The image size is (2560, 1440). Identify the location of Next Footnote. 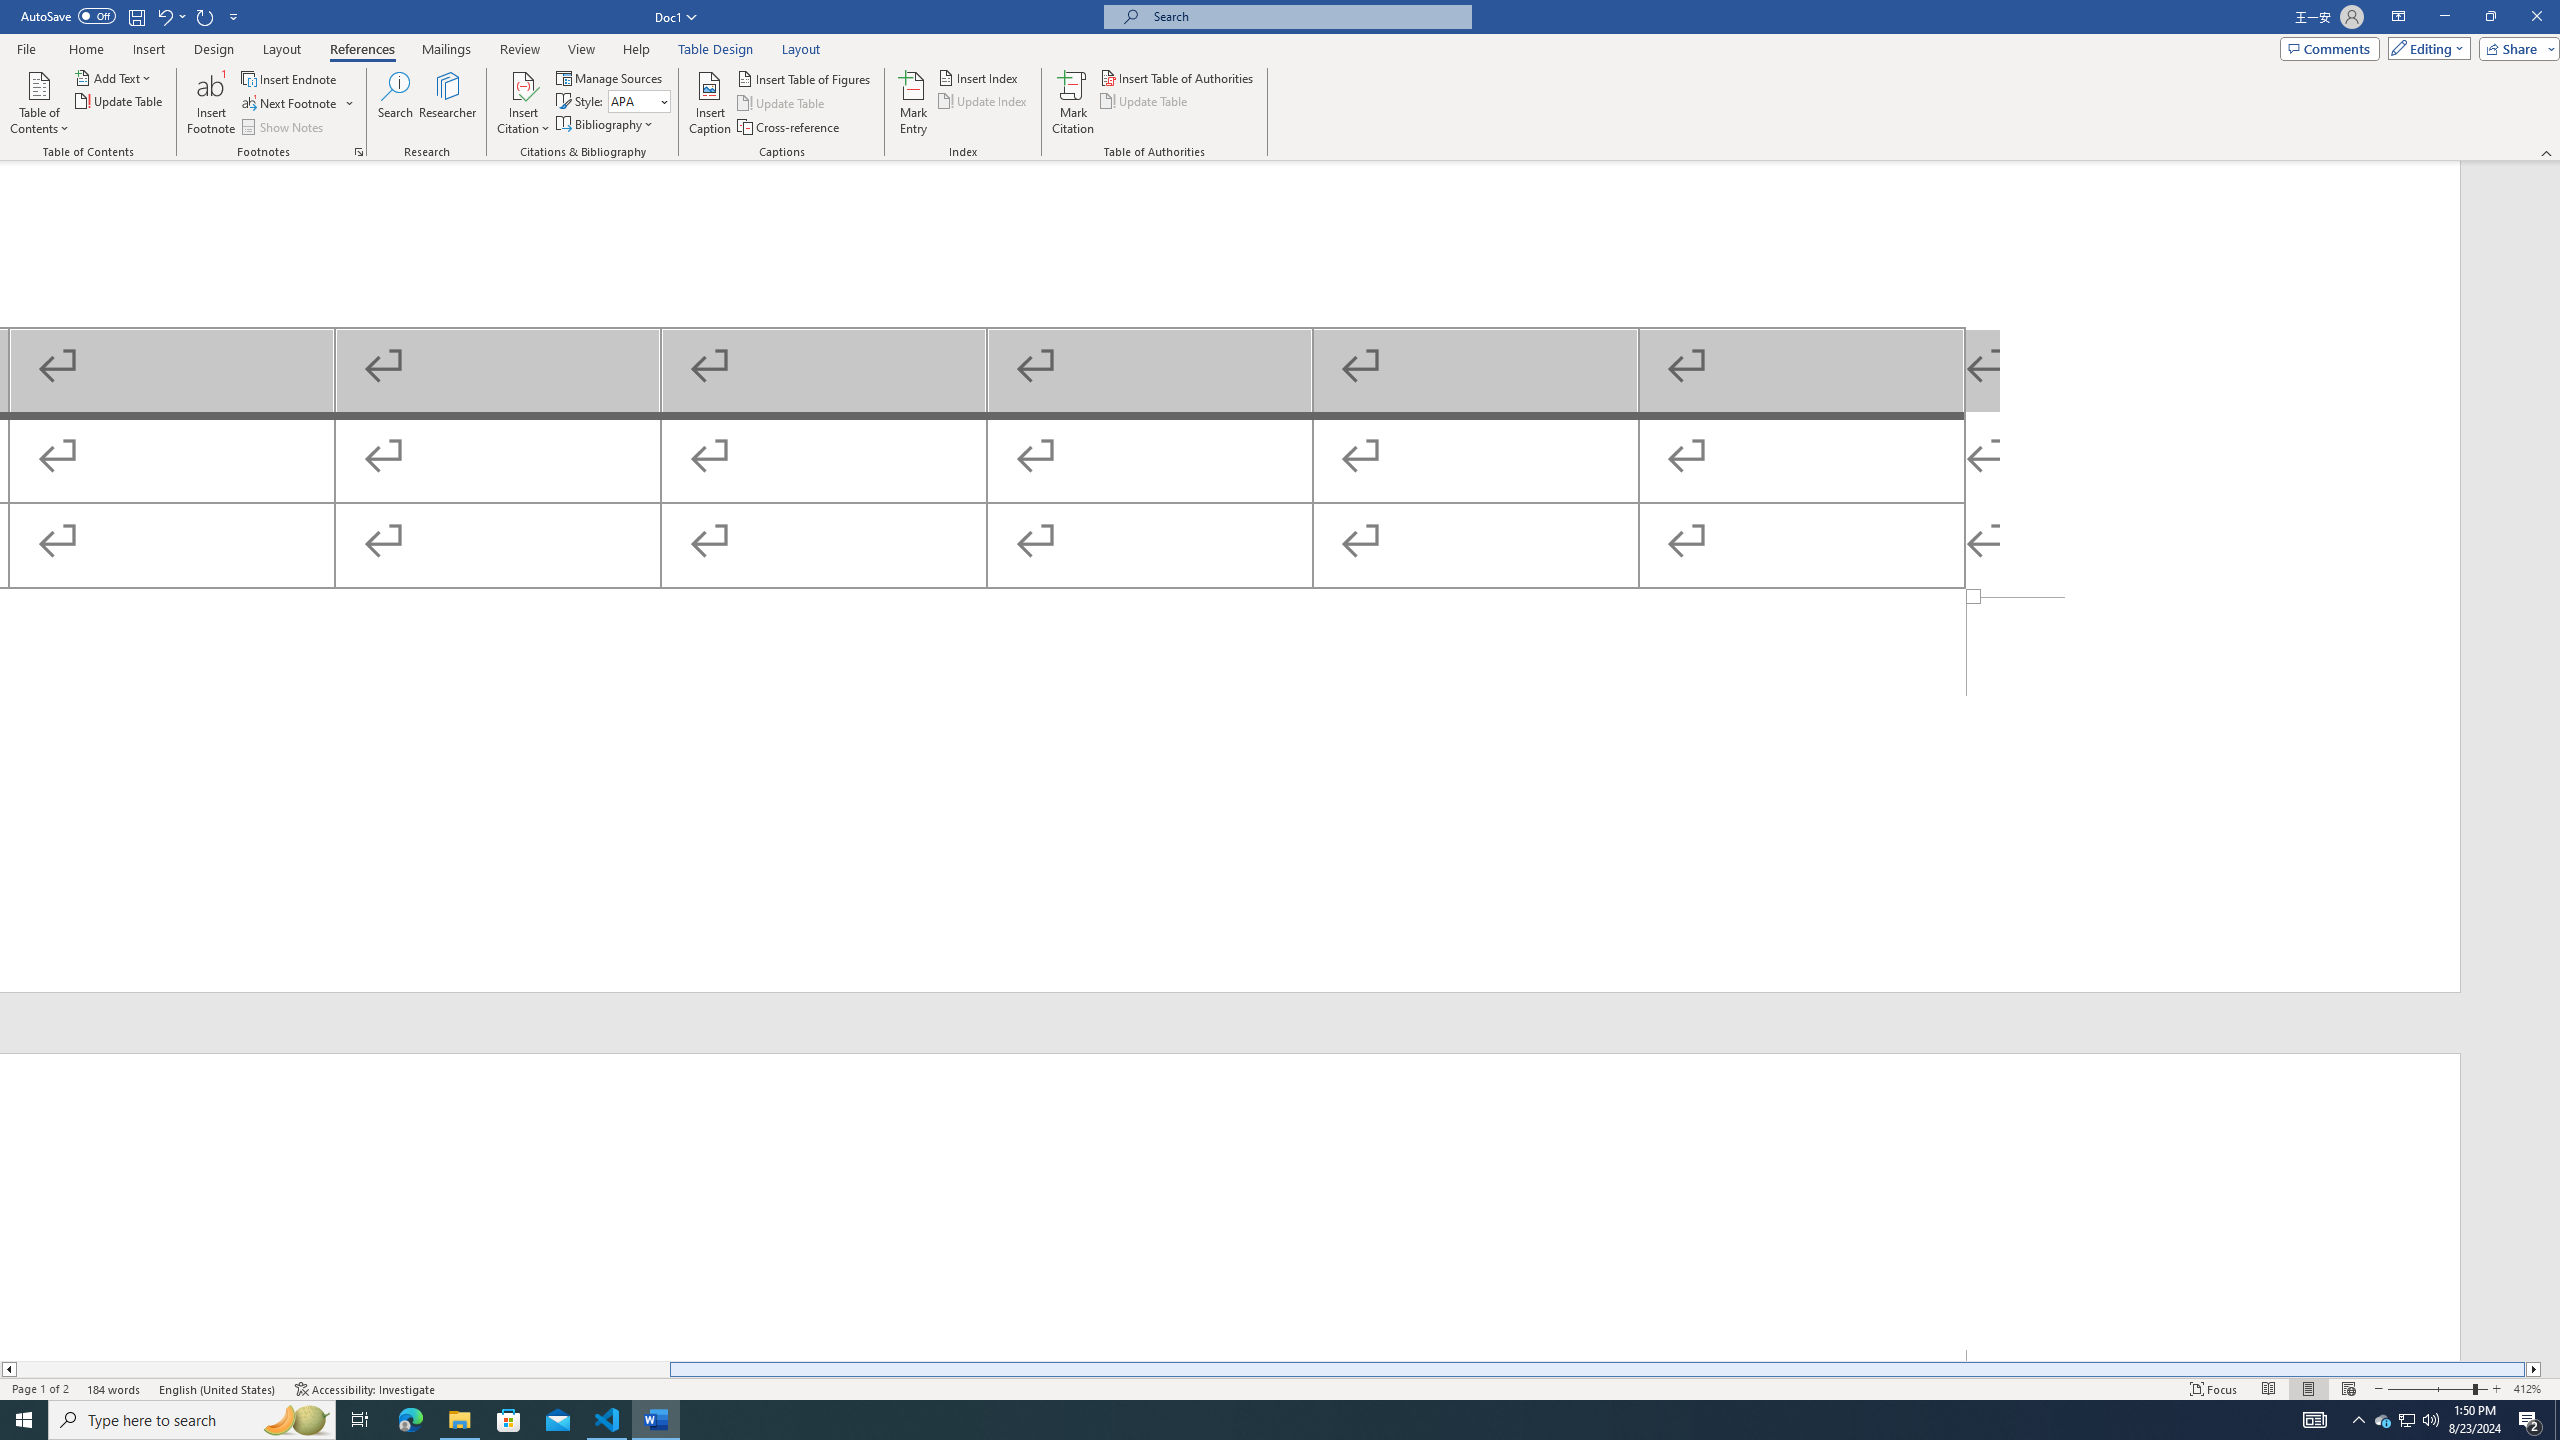
(290, 104).